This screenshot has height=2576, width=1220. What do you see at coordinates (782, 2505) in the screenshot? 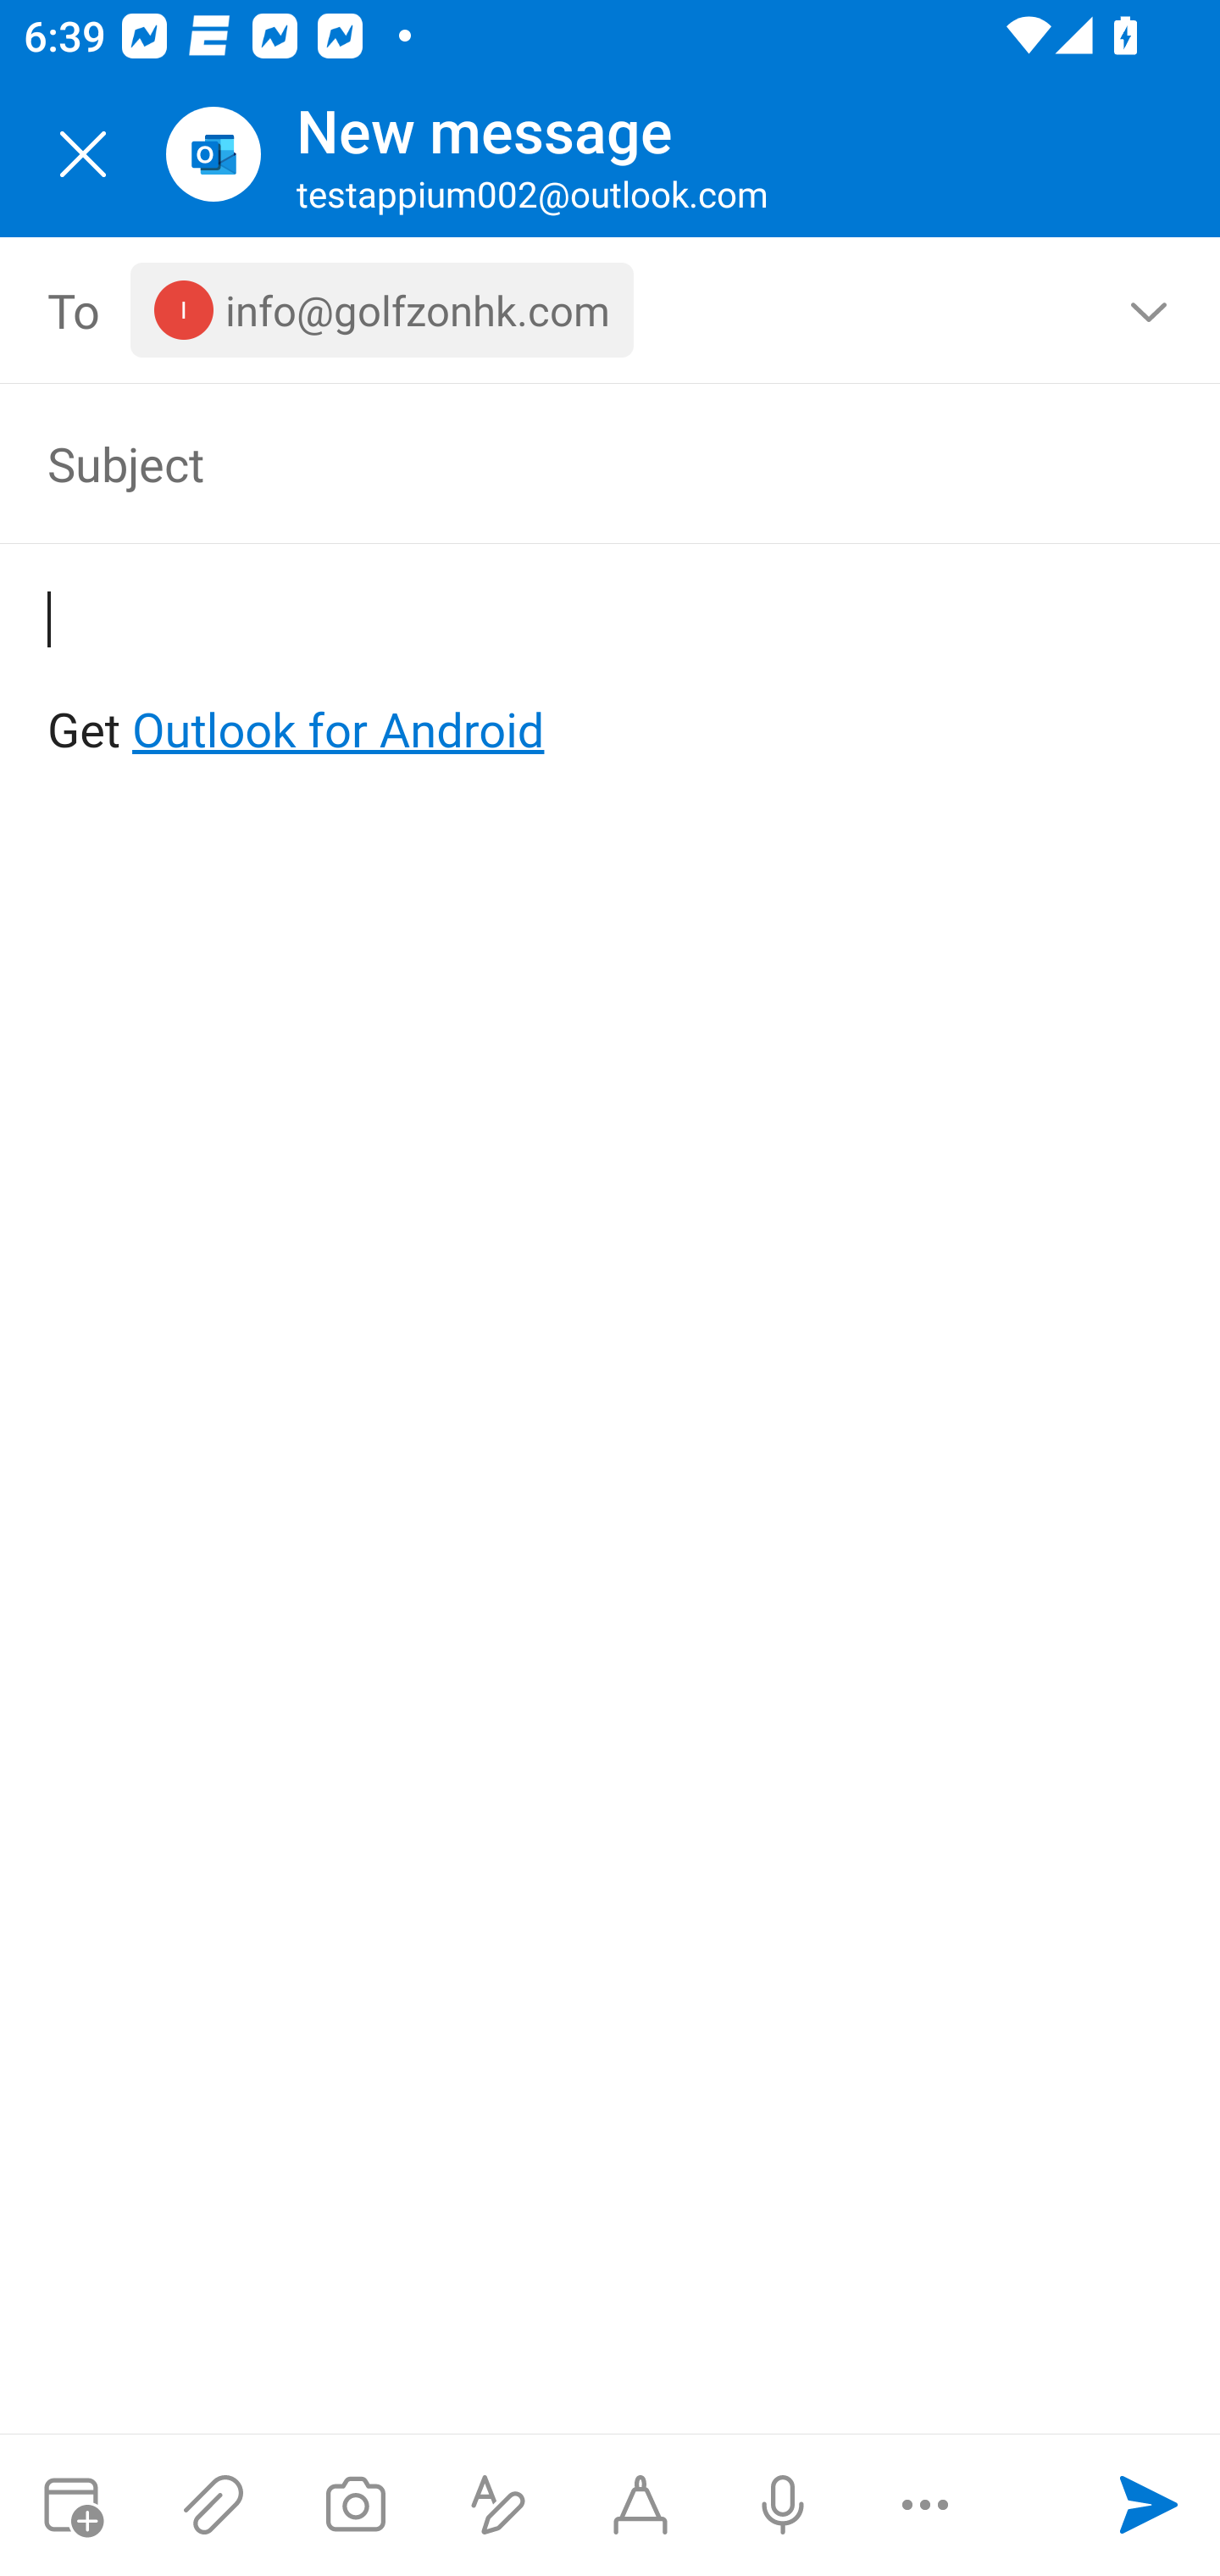
I see `Dictation` at bounding box center [782, 2505].